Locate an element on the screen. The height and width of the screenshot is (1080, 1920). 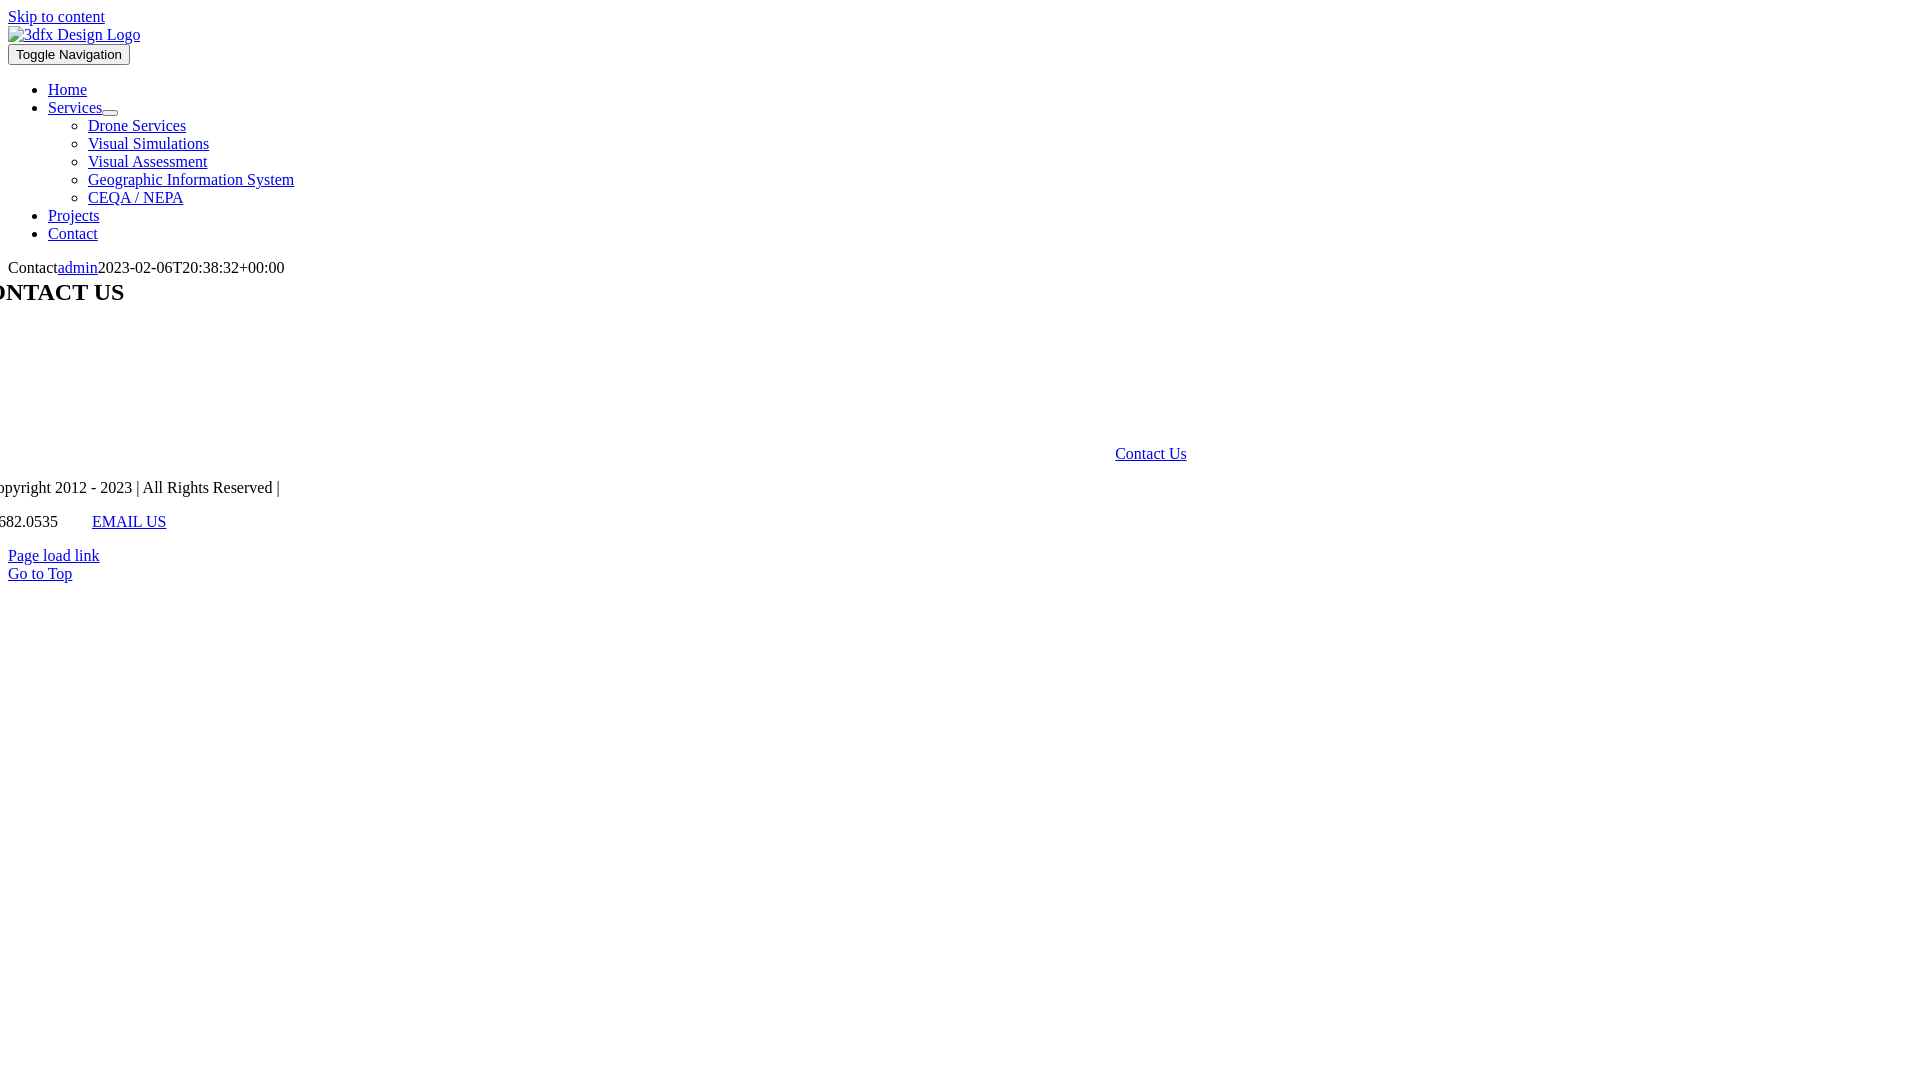
Services is located at coordinates (75, 108).